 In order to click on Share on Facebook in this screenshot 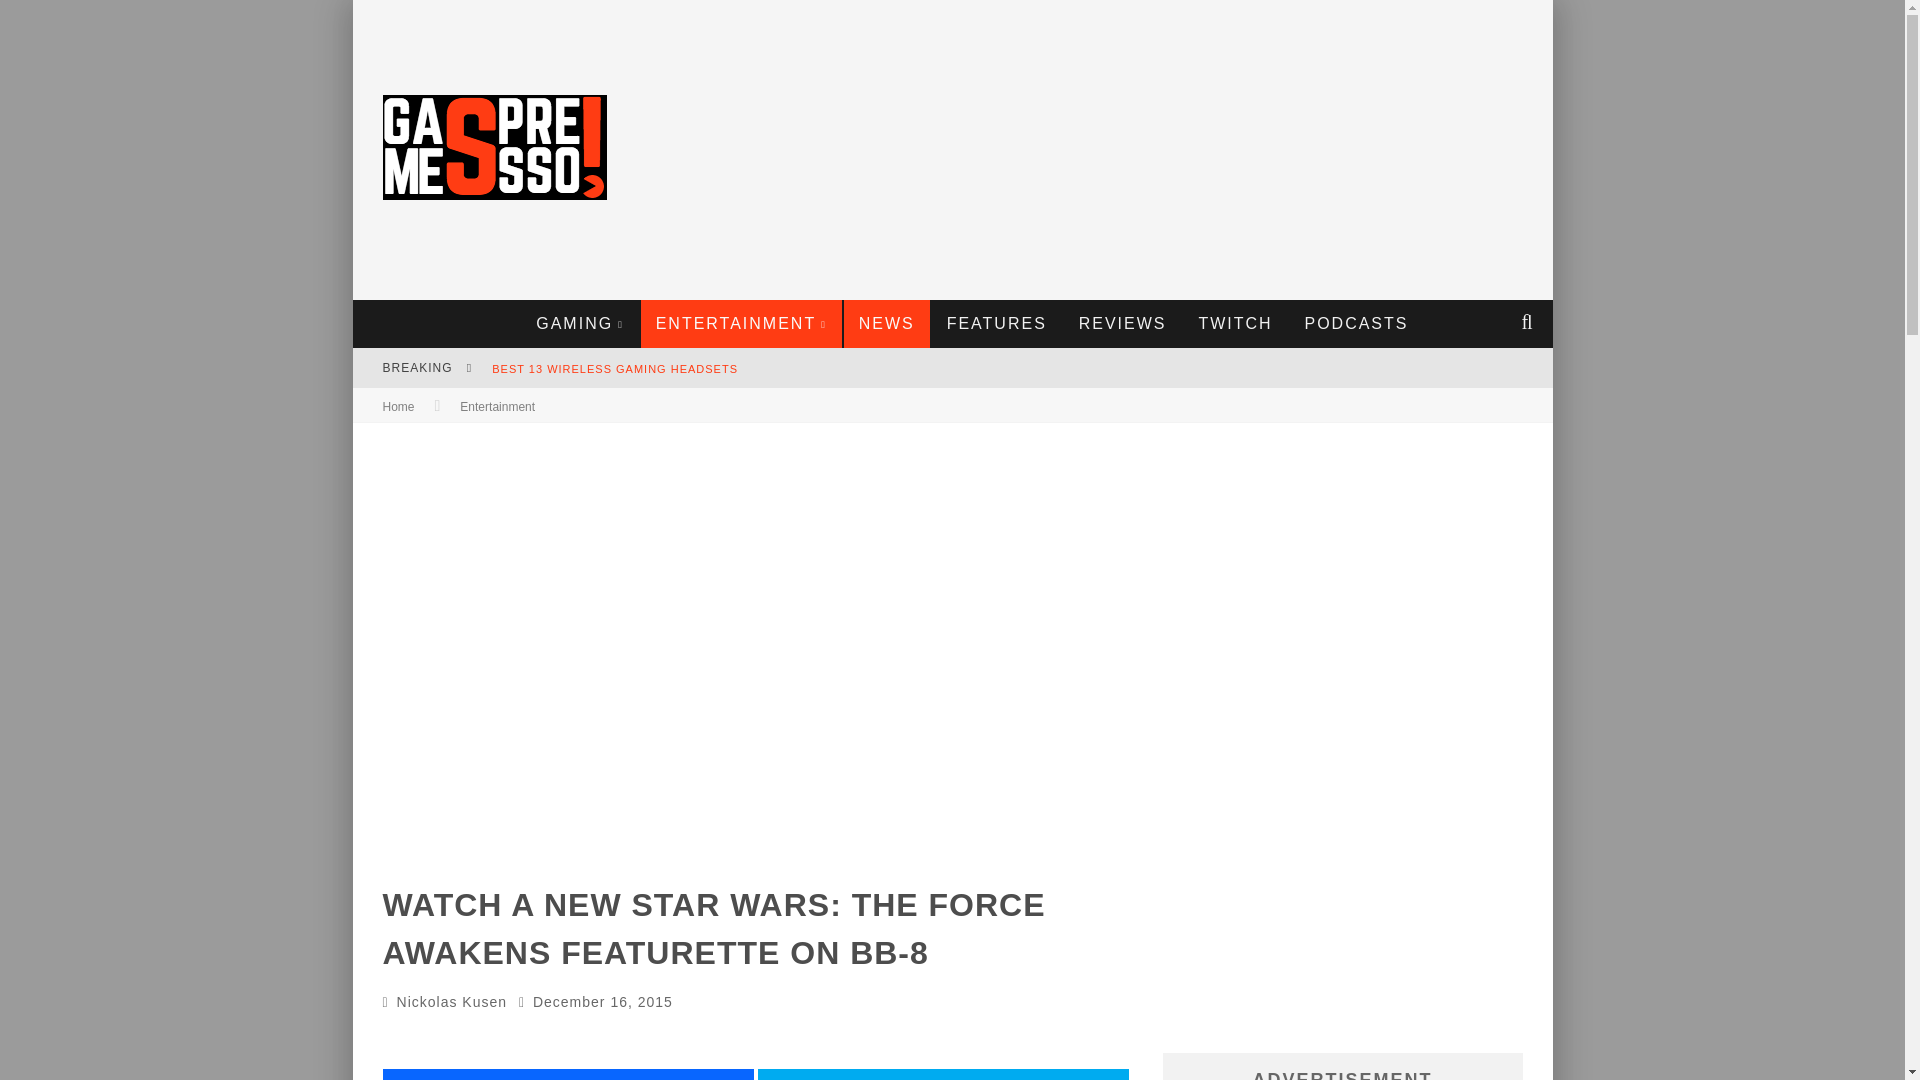, I will do `click(567, 1074)`.